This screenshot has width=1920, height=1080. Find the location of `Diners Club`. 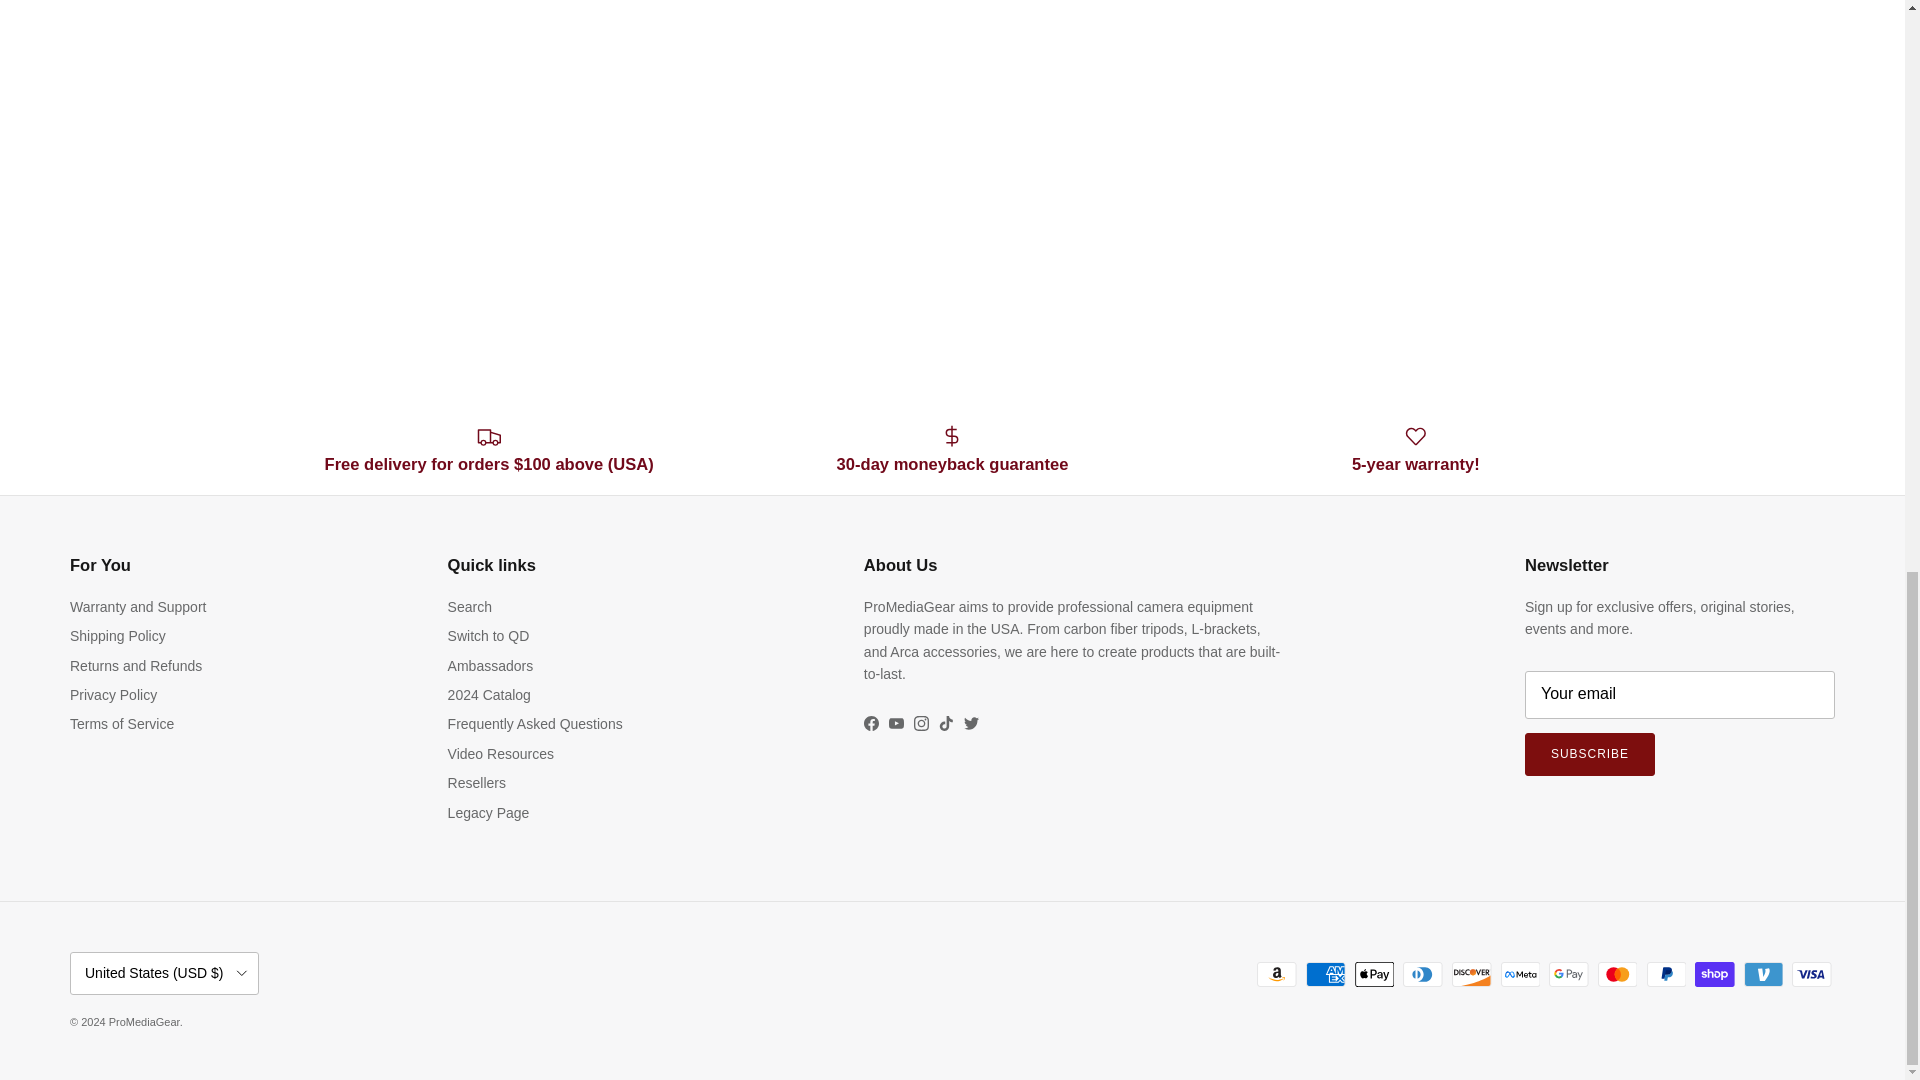

Diners Club is located at coordinates (1422, 974).